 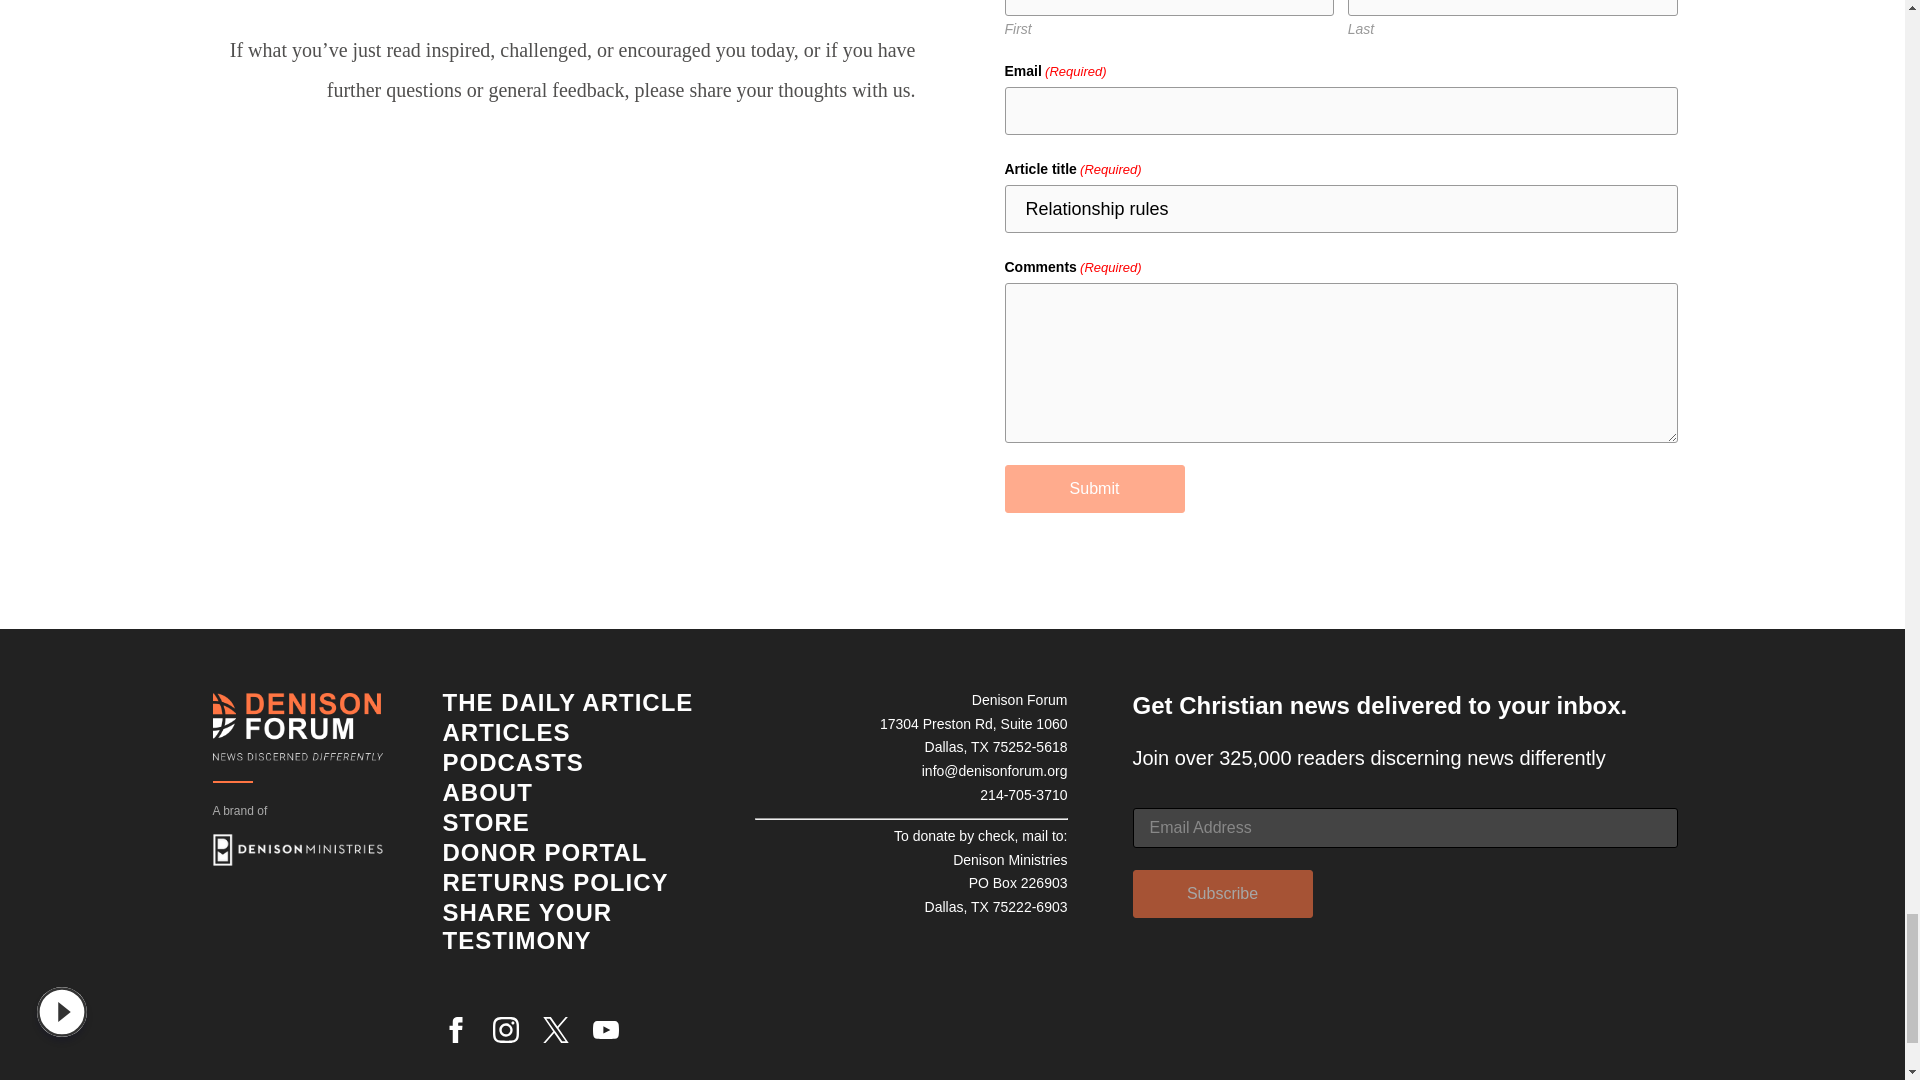 I want to click on Relationship rules, so click(x=1340, y=208).